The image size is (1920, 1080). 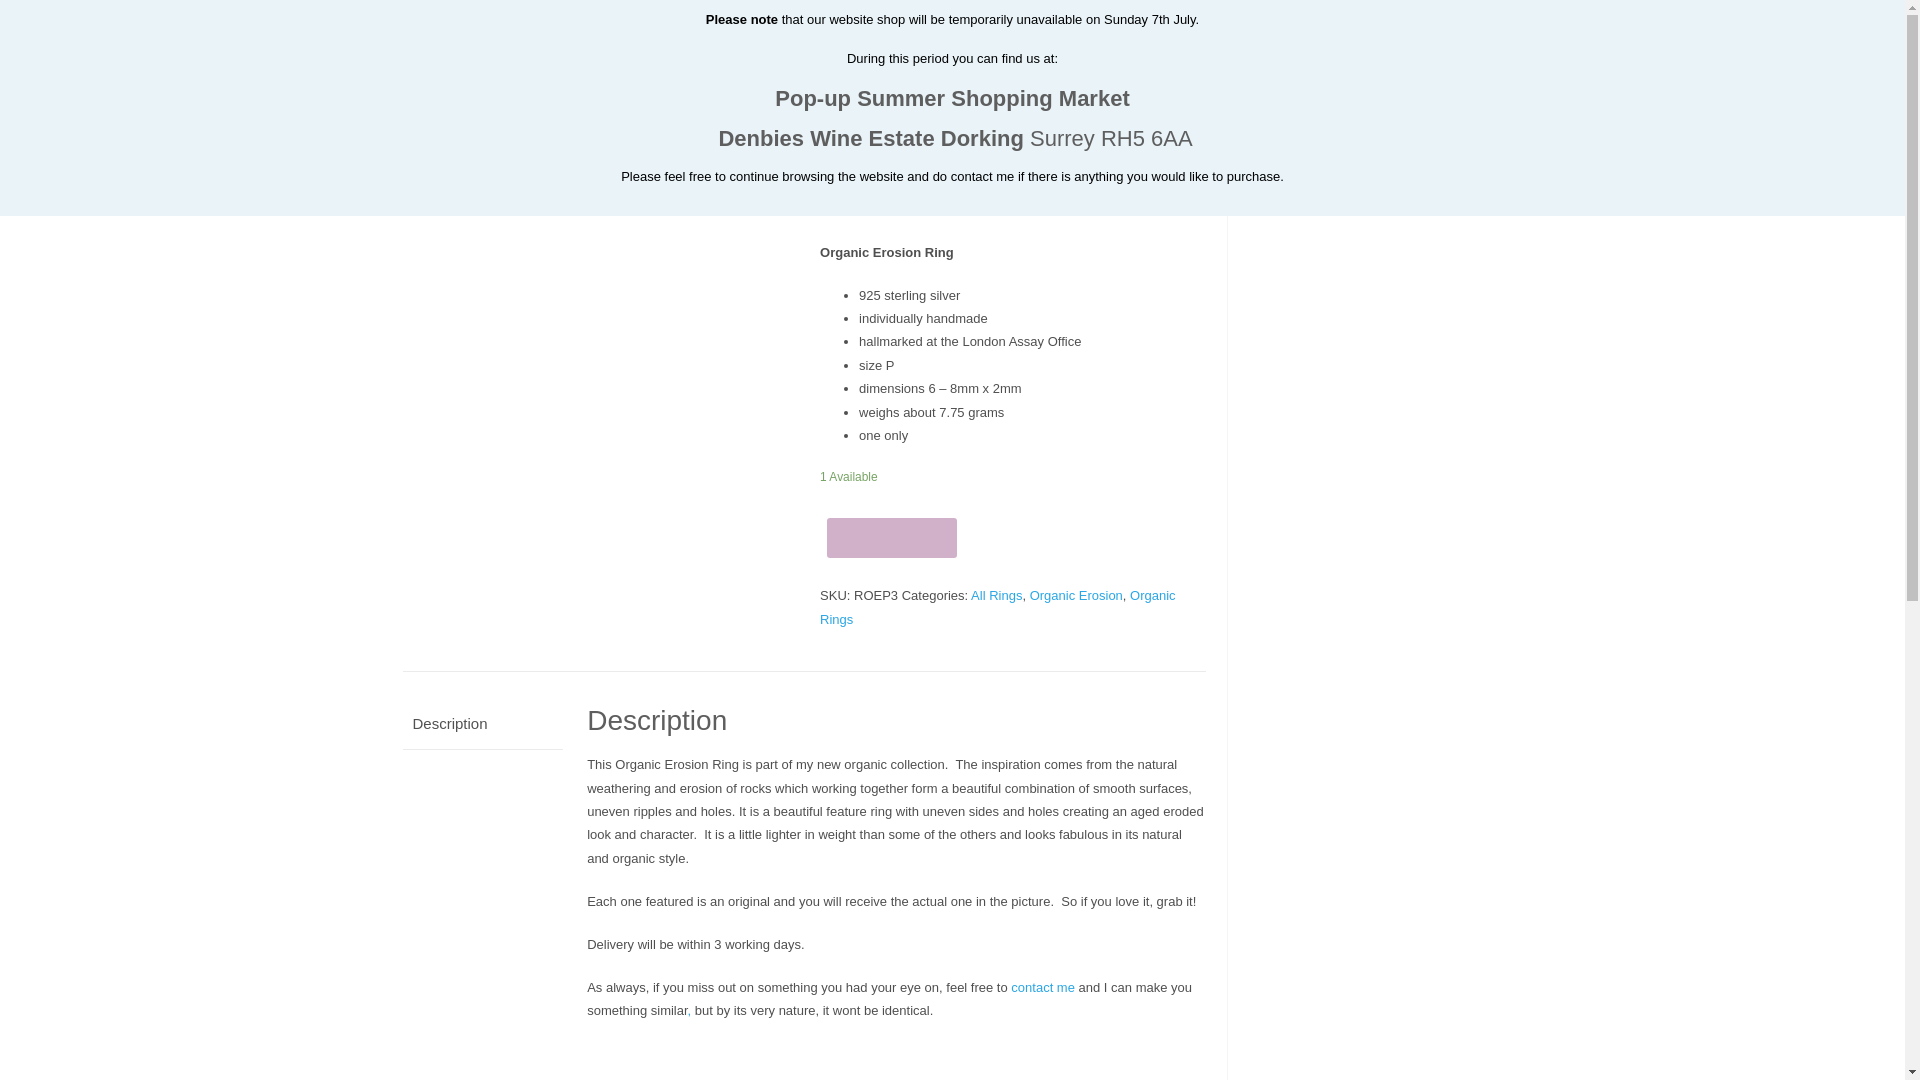 I want to click on View your shopping cart, so click(x=1462, y=4).